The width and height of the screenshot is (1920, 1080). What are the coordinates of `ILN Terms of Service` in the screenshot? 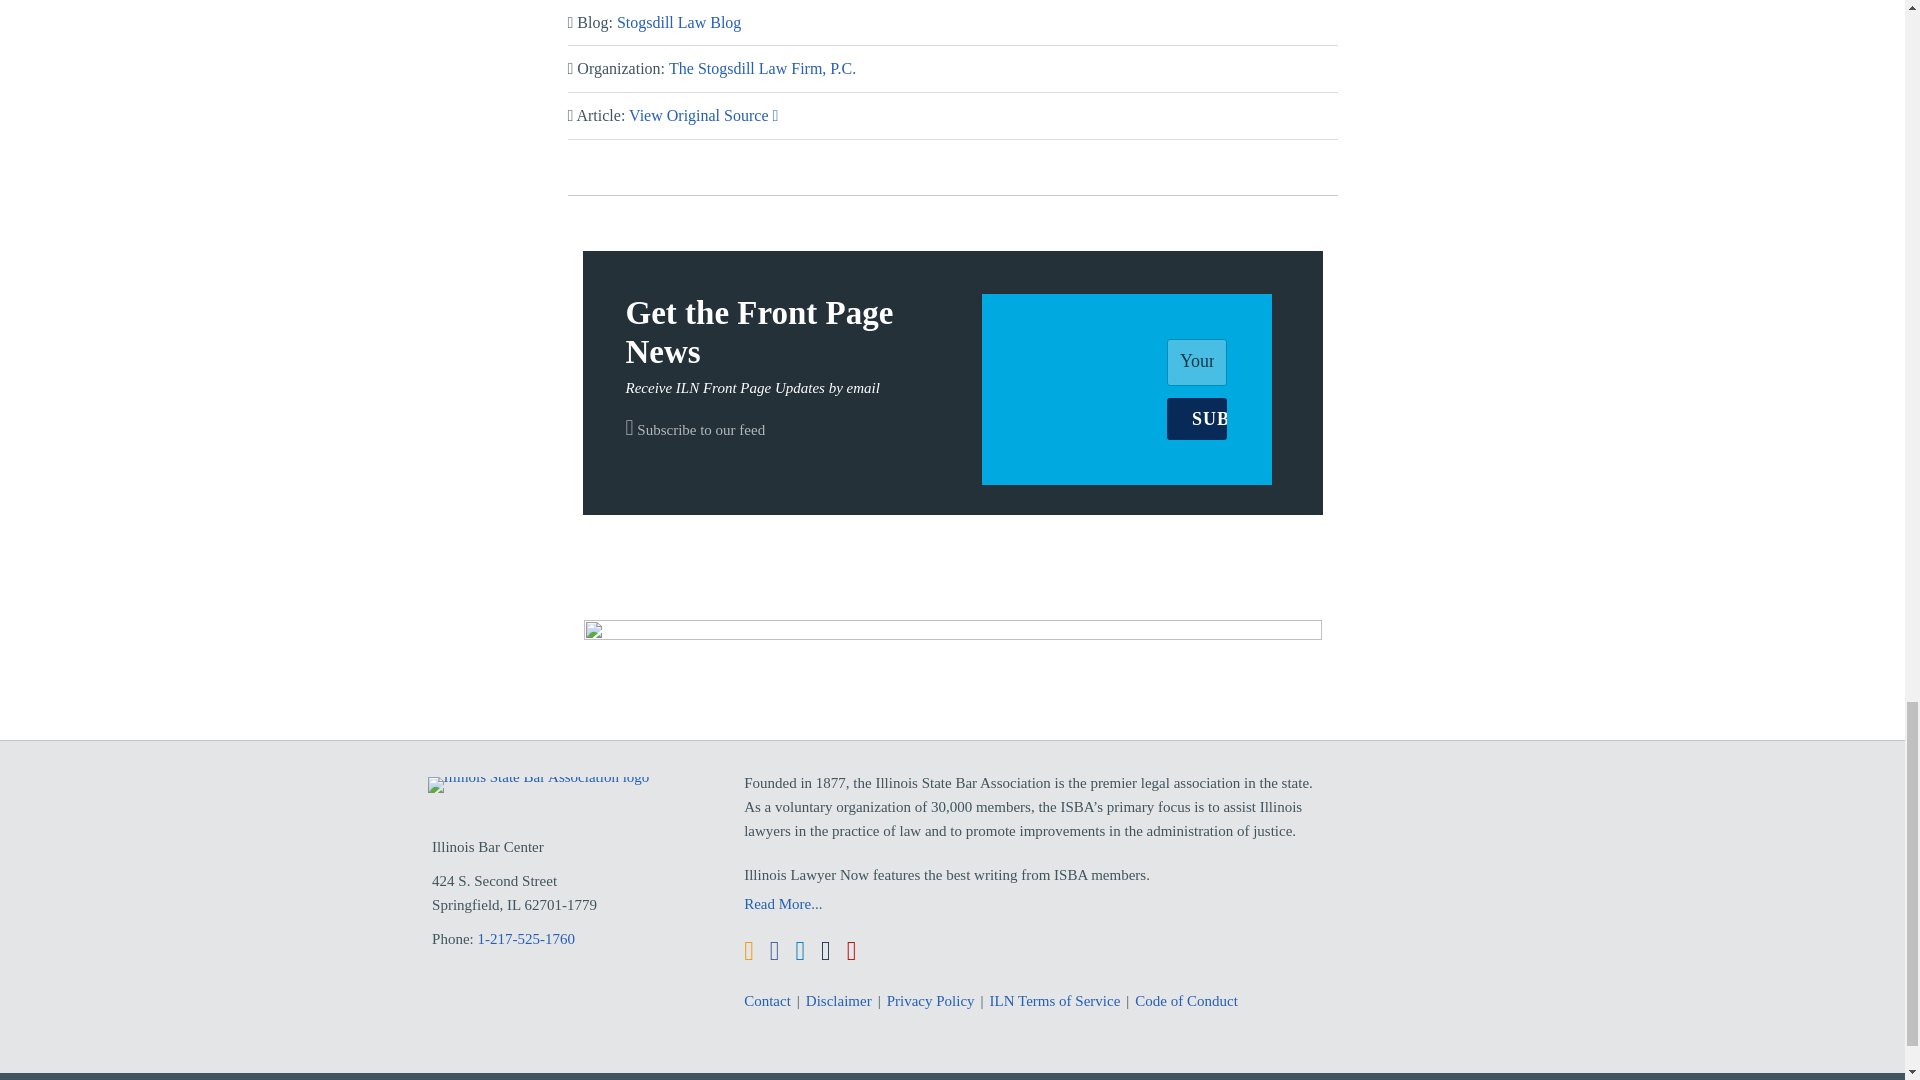 It's located at (1056, 1001).